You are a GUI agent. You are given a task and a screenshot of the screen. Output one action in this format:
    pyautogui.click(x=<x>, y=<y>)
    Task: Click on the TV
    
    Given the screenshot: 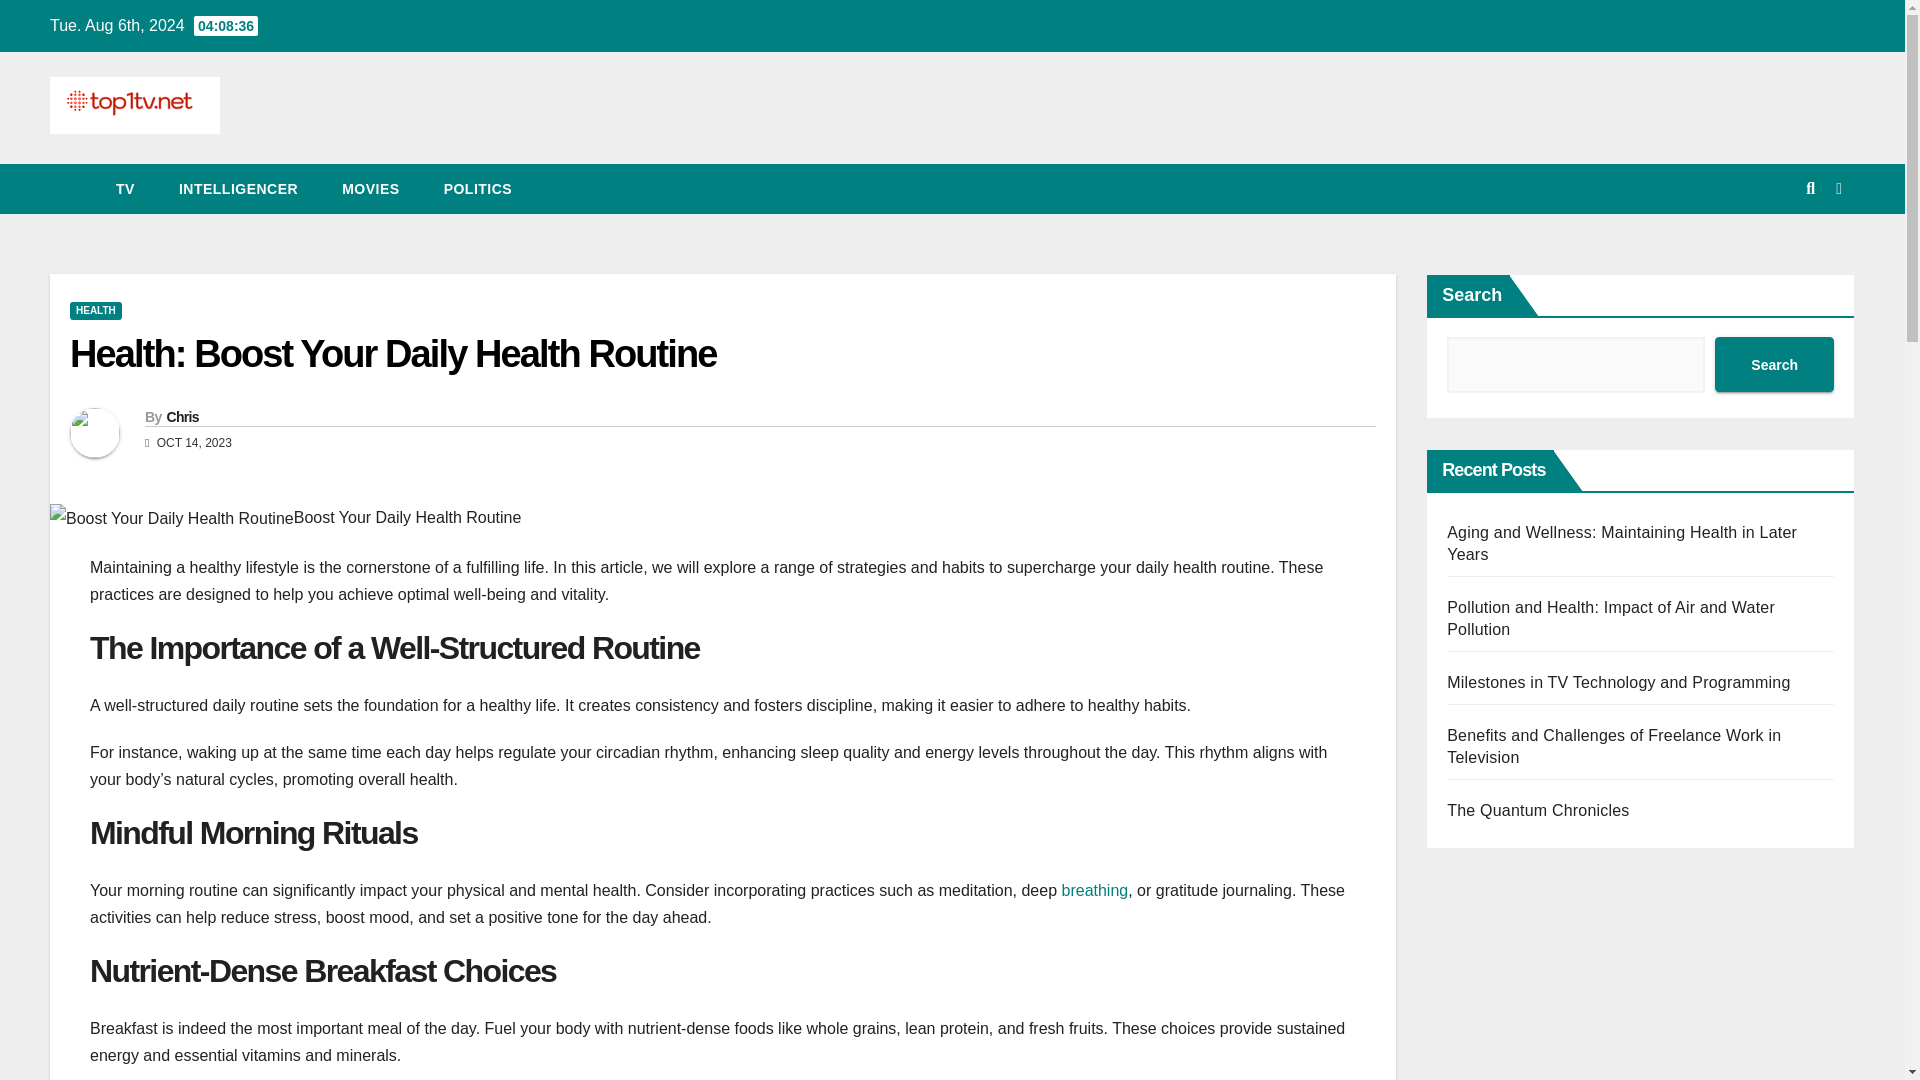 What is the action you would take?
    pyautogui.click(x=126, y=188)
    